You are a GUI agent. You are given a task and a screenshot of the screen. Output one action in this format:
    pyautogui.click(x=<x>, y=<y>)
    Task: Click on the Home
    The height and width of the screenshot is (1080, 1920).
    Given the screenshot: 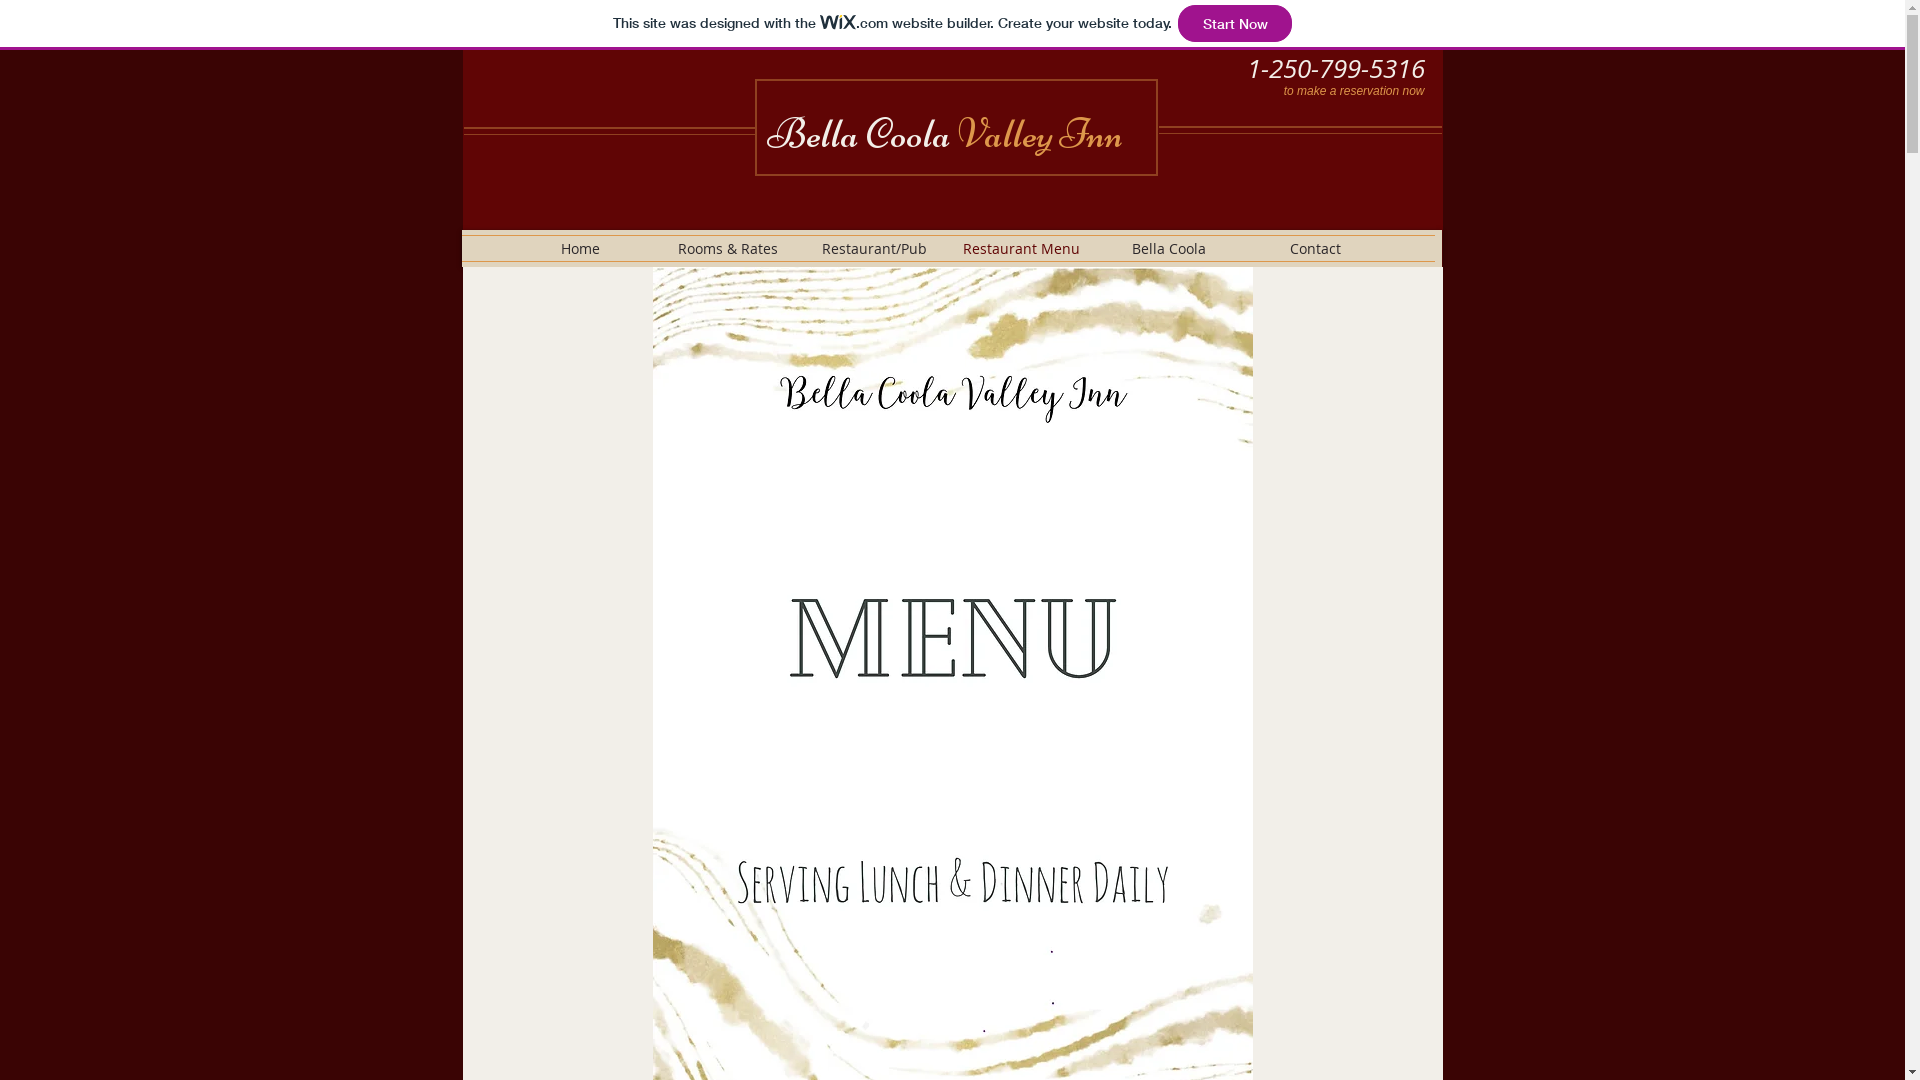 What is the action you would take?
    pyautogui.click(x=580, y=248)
    